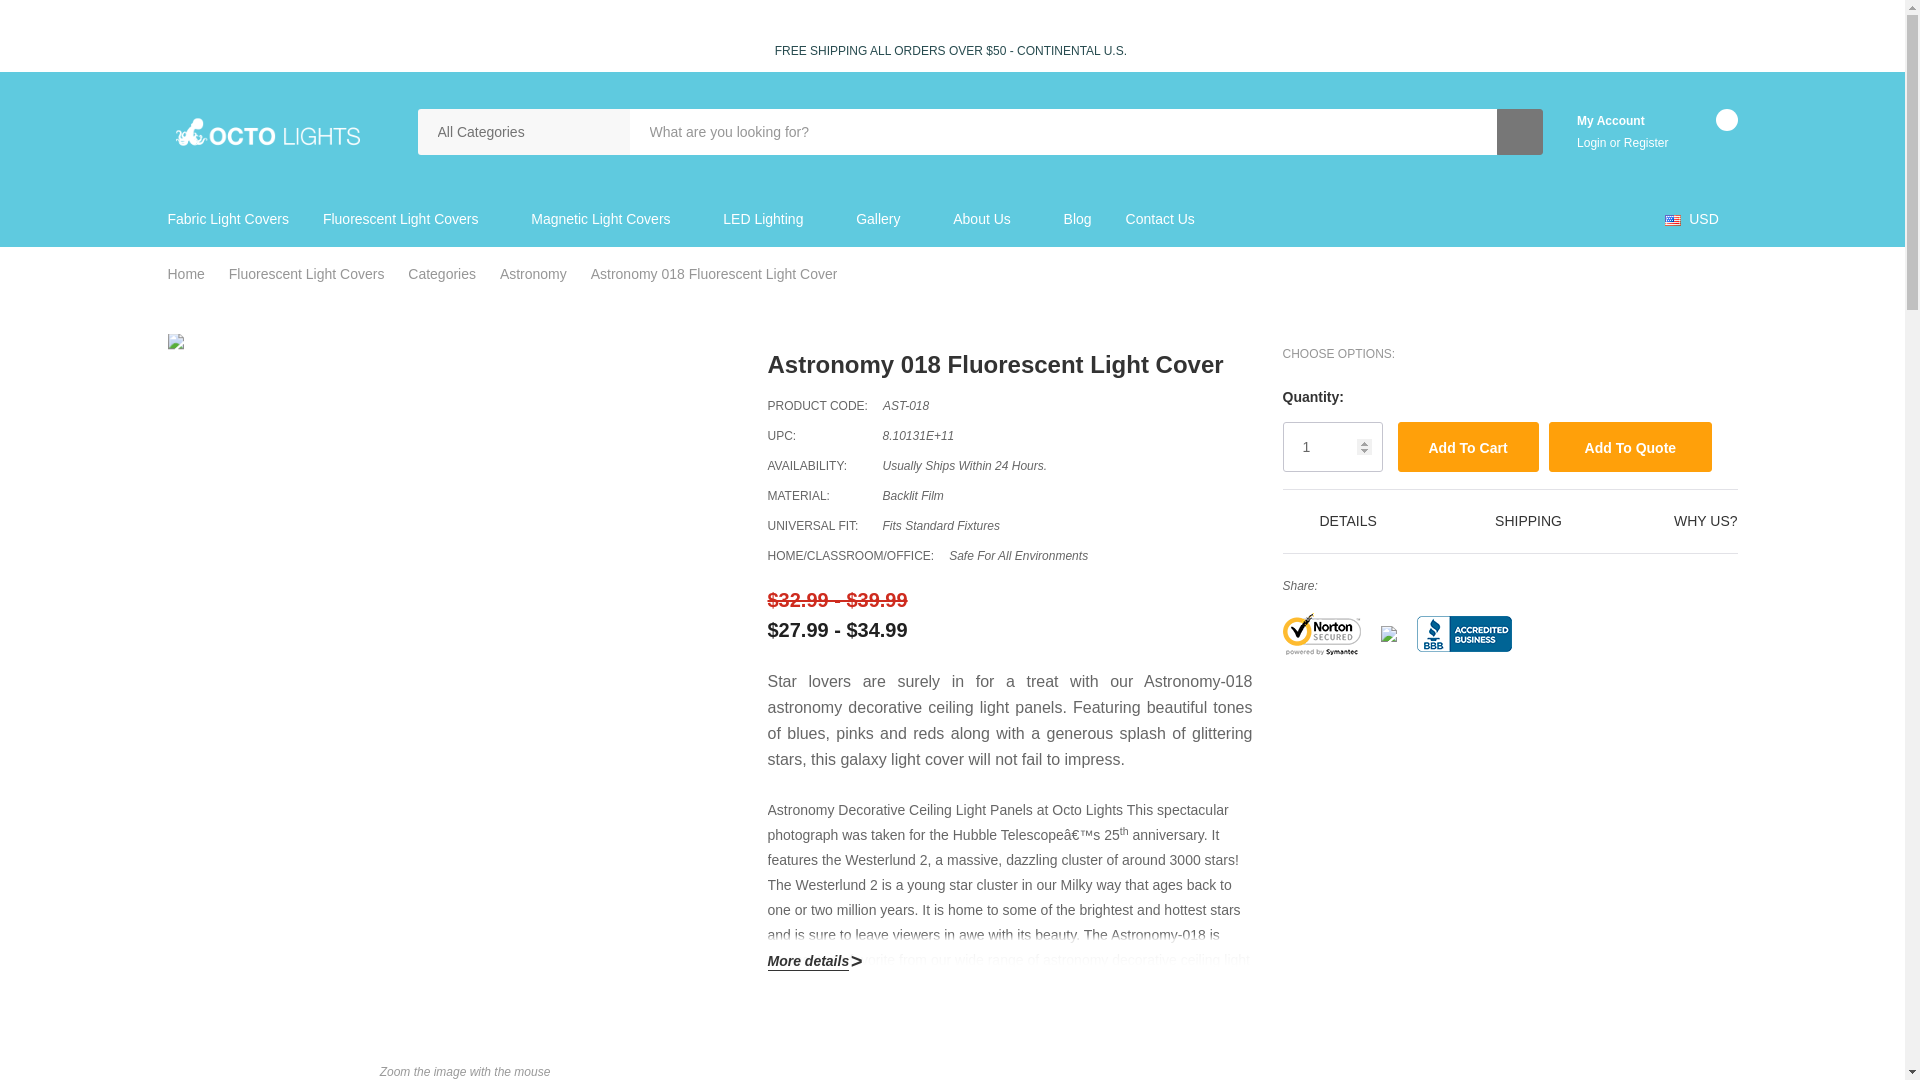 The height and width of the screenshot is (1080, 1920). I want to click on Open Print in a new popup, so click(1394, 584).